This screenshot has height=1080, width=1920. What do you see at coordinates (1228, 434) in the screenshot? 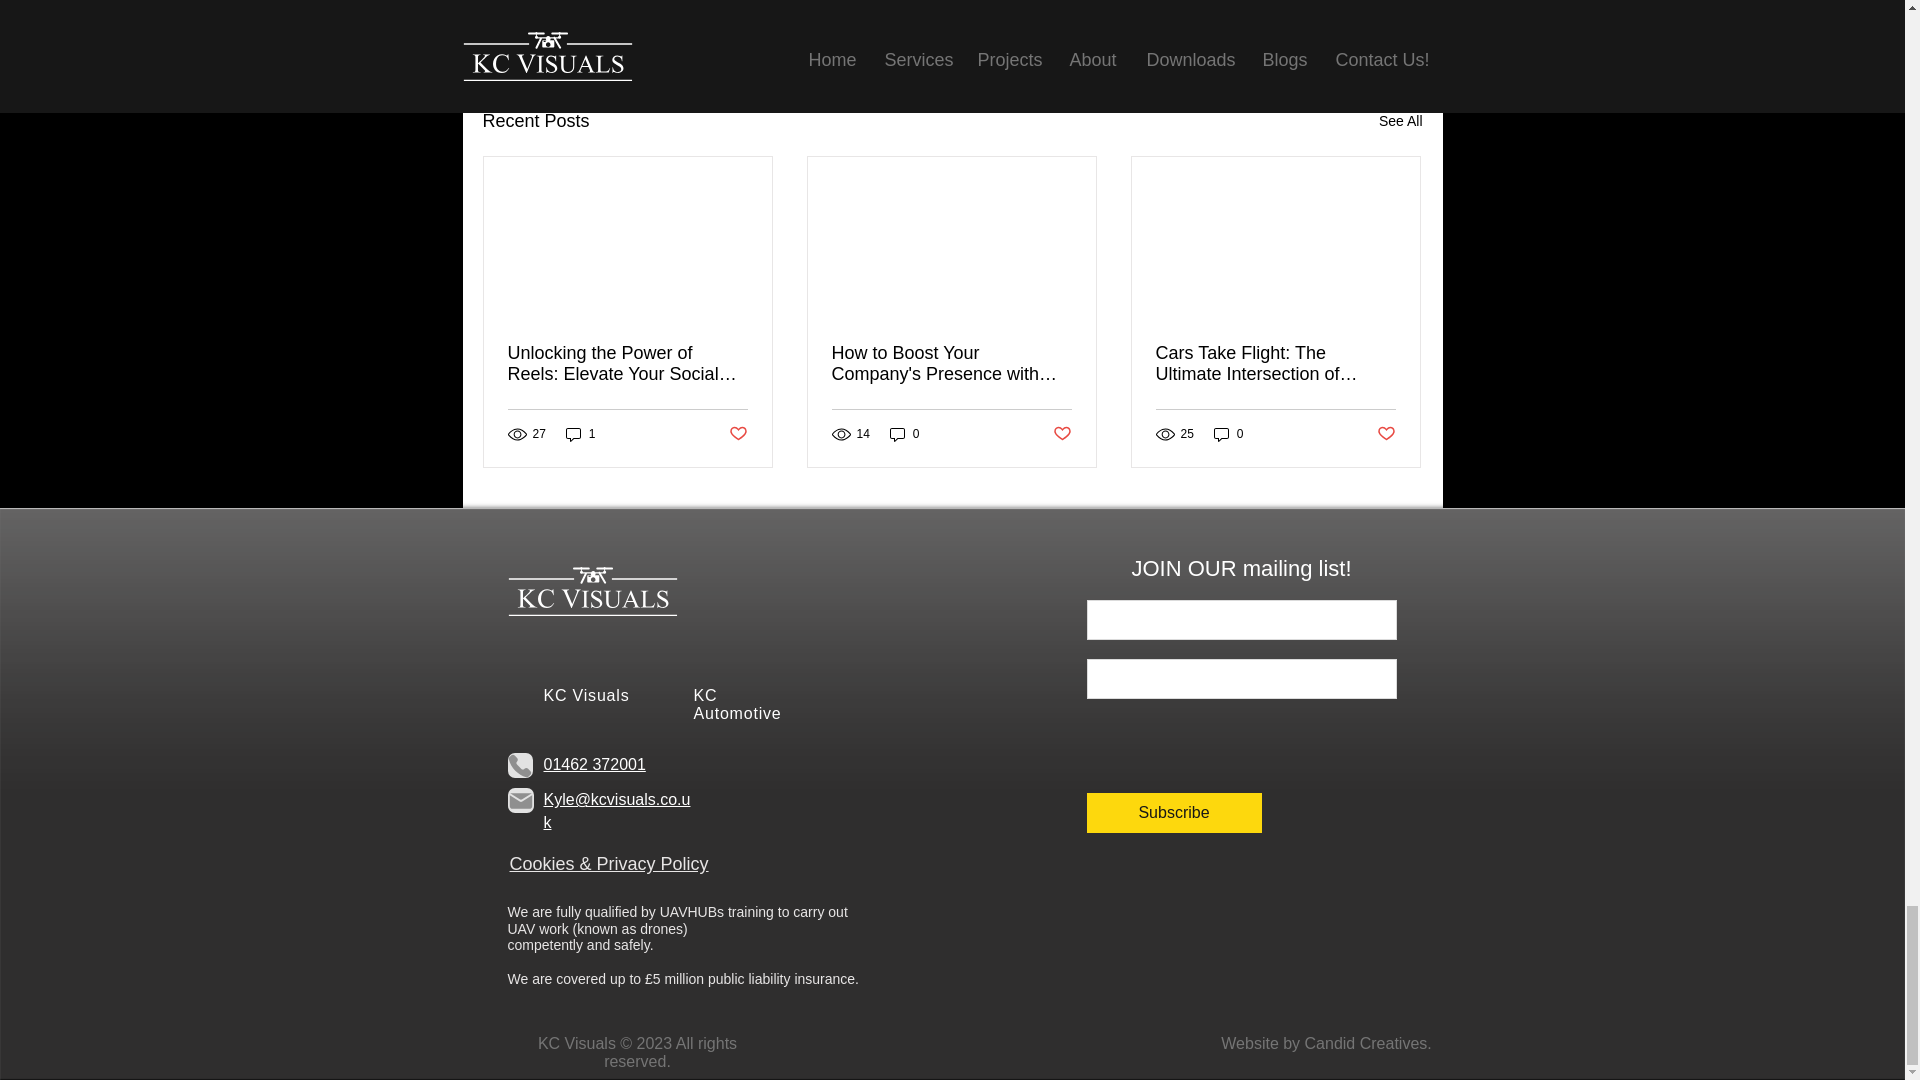
I see `0` at bounding box center [1228, 434].